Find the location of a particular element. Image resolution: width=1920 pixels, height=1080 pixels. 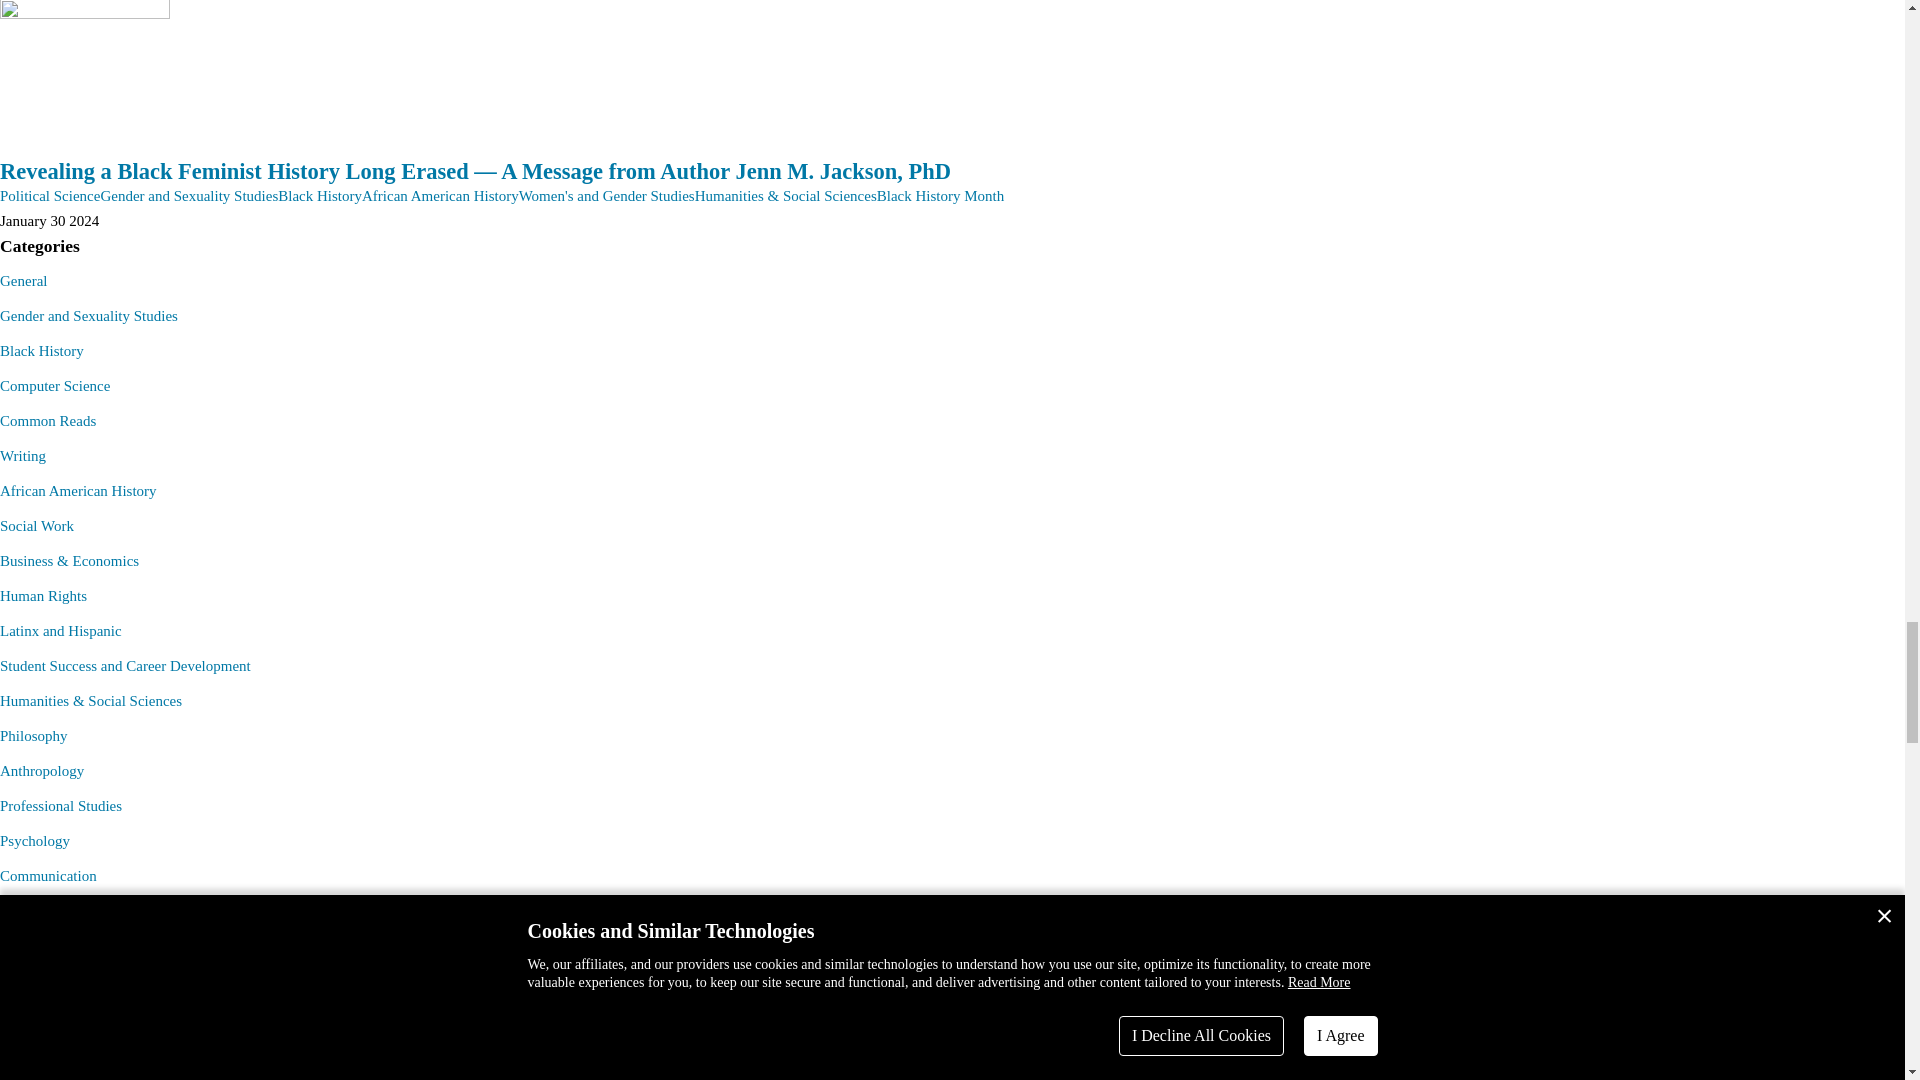

View all posts in Political Science is located at coordinates (50, 196).